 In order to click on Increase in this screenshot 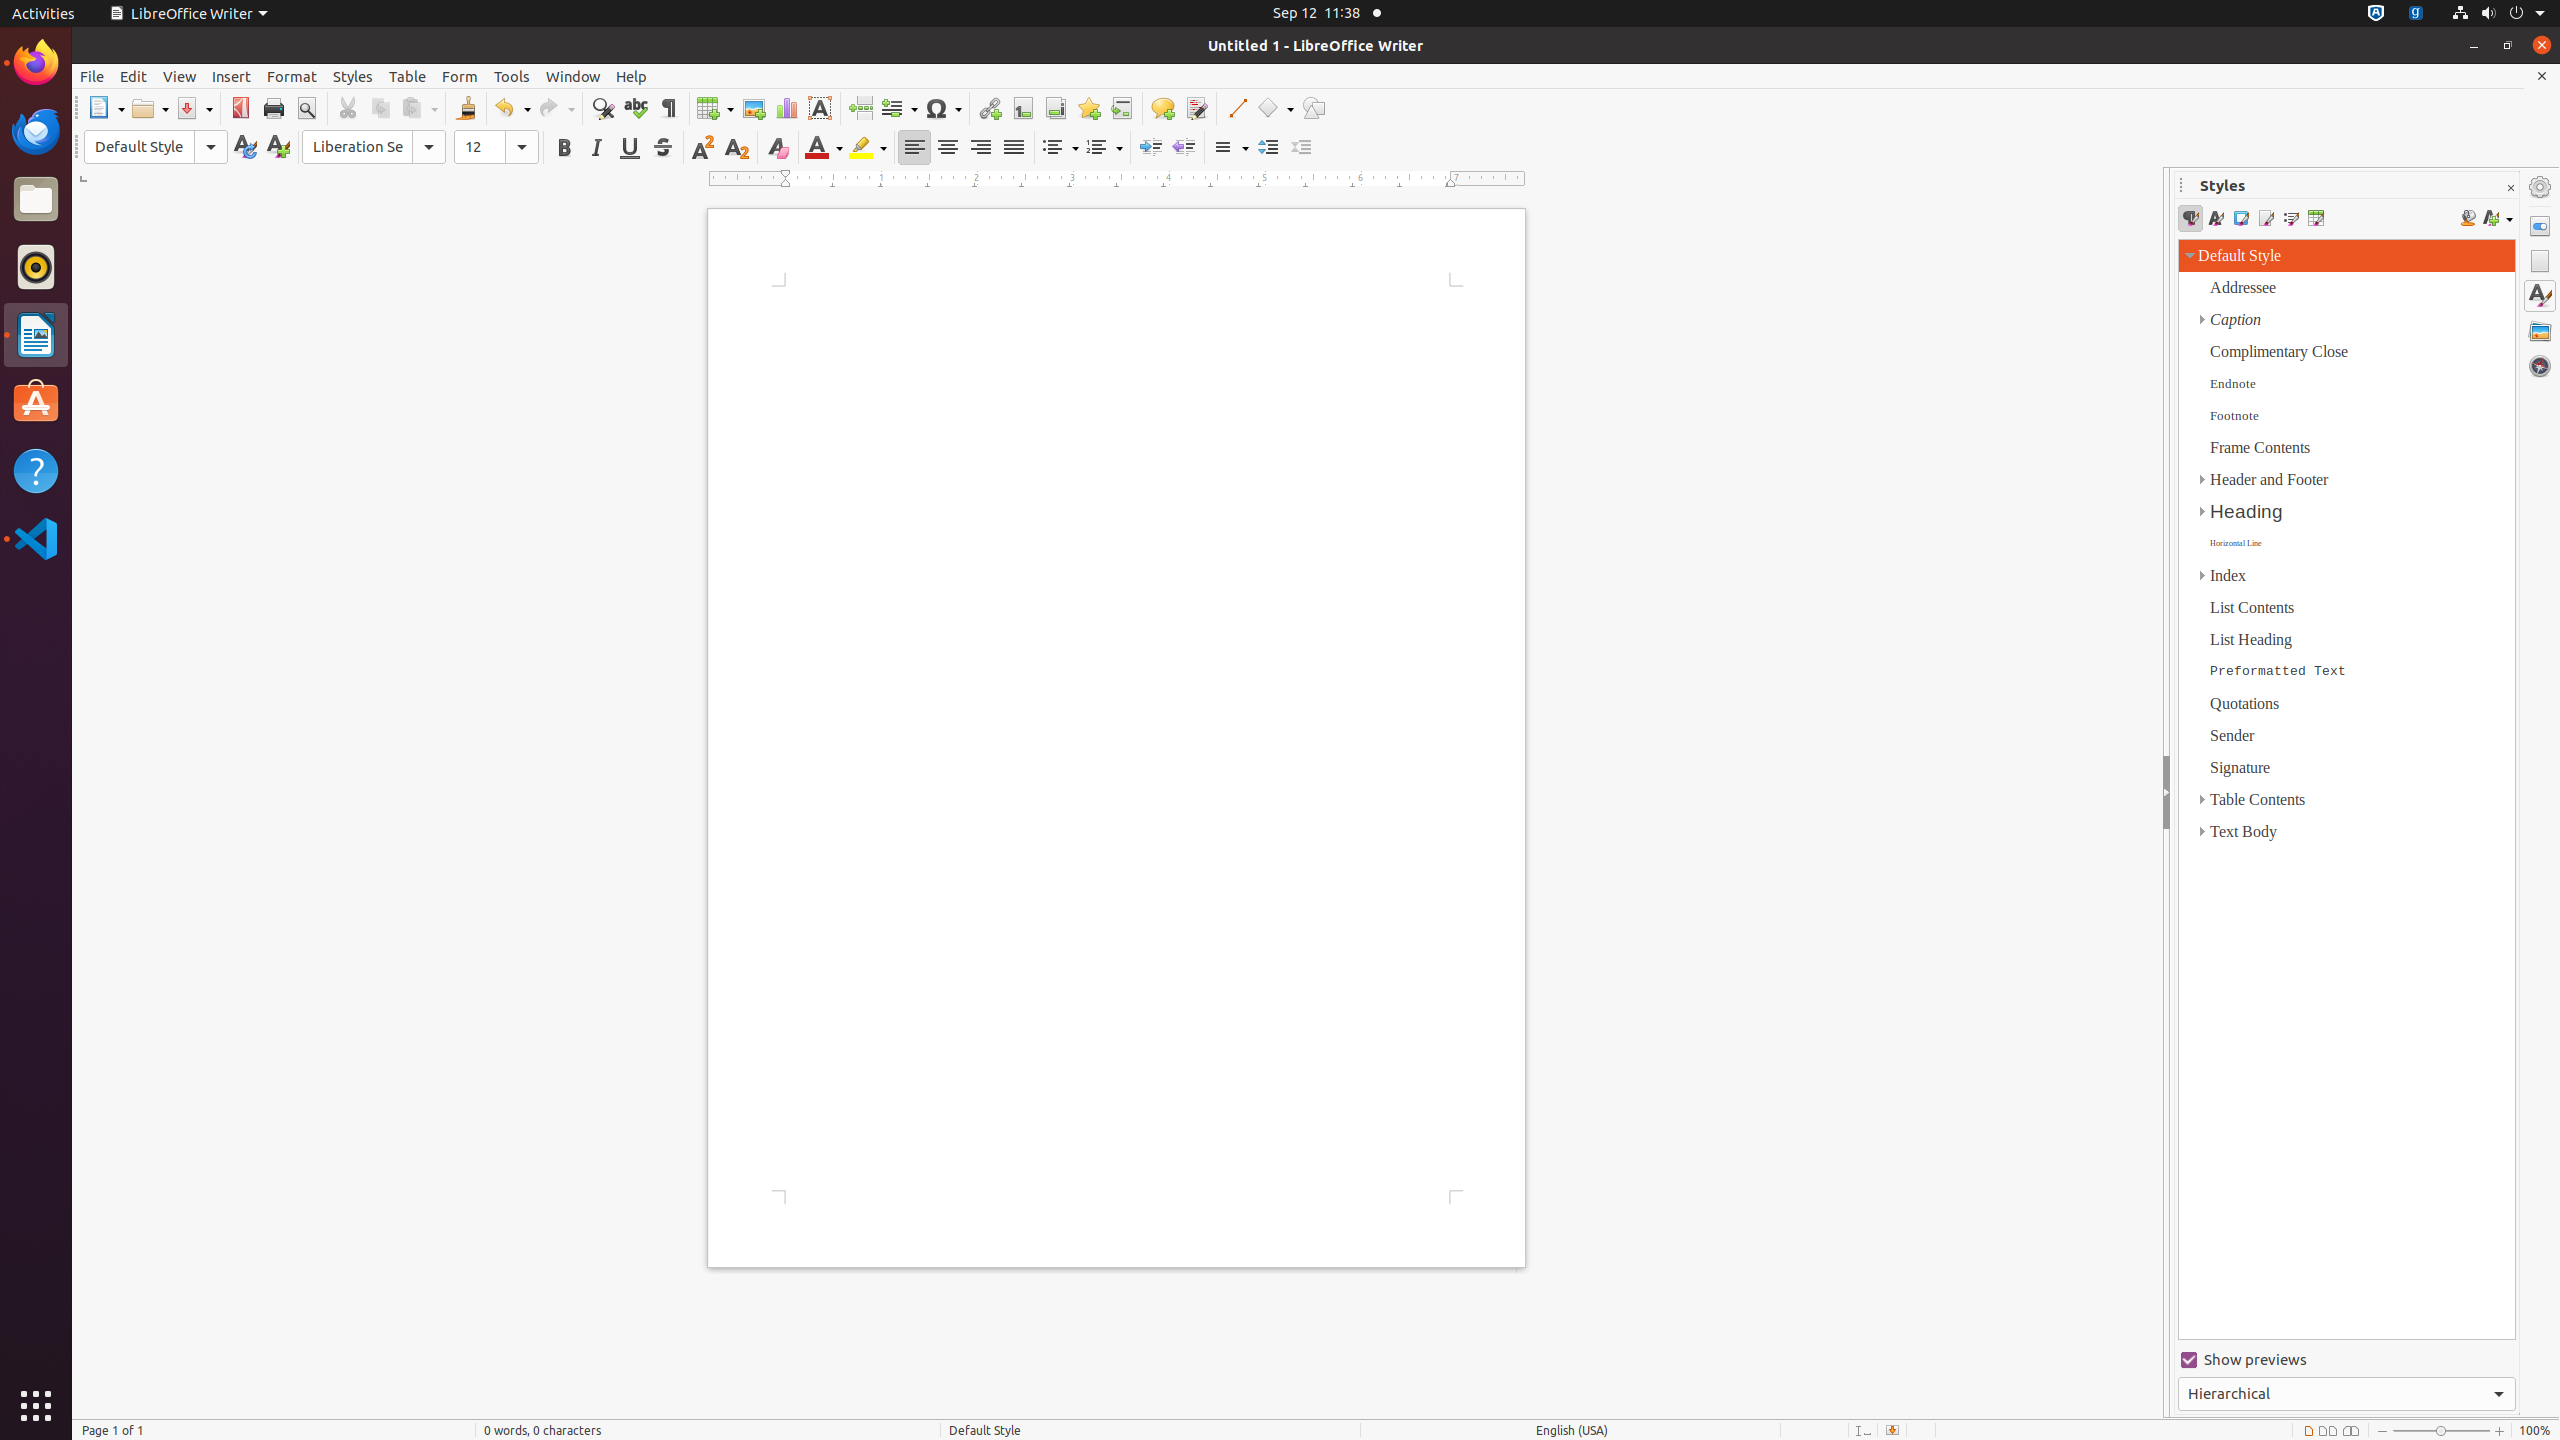, I will do `click(1268, 148)`.